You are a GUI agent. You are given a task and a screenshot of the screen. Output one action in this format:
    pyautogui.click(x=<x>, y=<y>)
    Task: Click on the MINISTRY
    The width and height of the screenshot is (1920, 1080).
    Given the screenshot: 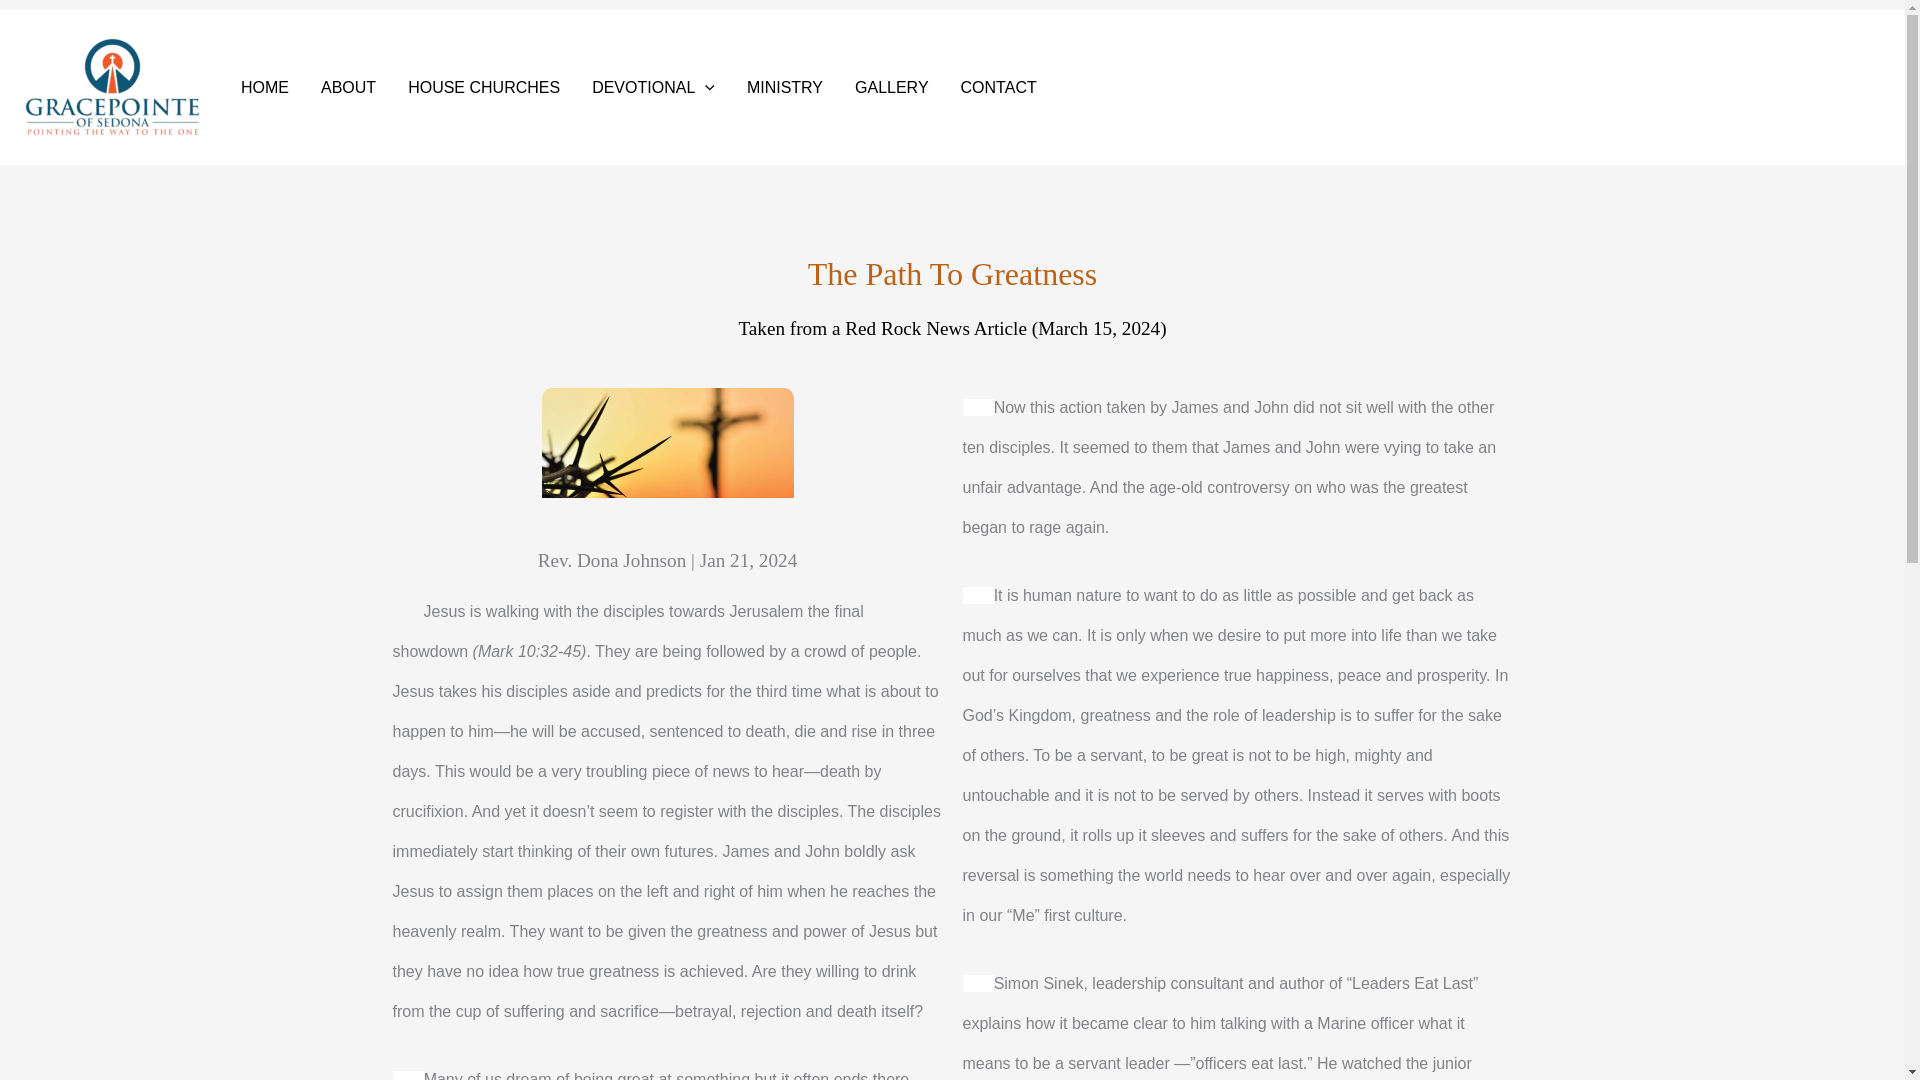 What is the action you would take?
    pyautogui.click(x=785, y=88)
    